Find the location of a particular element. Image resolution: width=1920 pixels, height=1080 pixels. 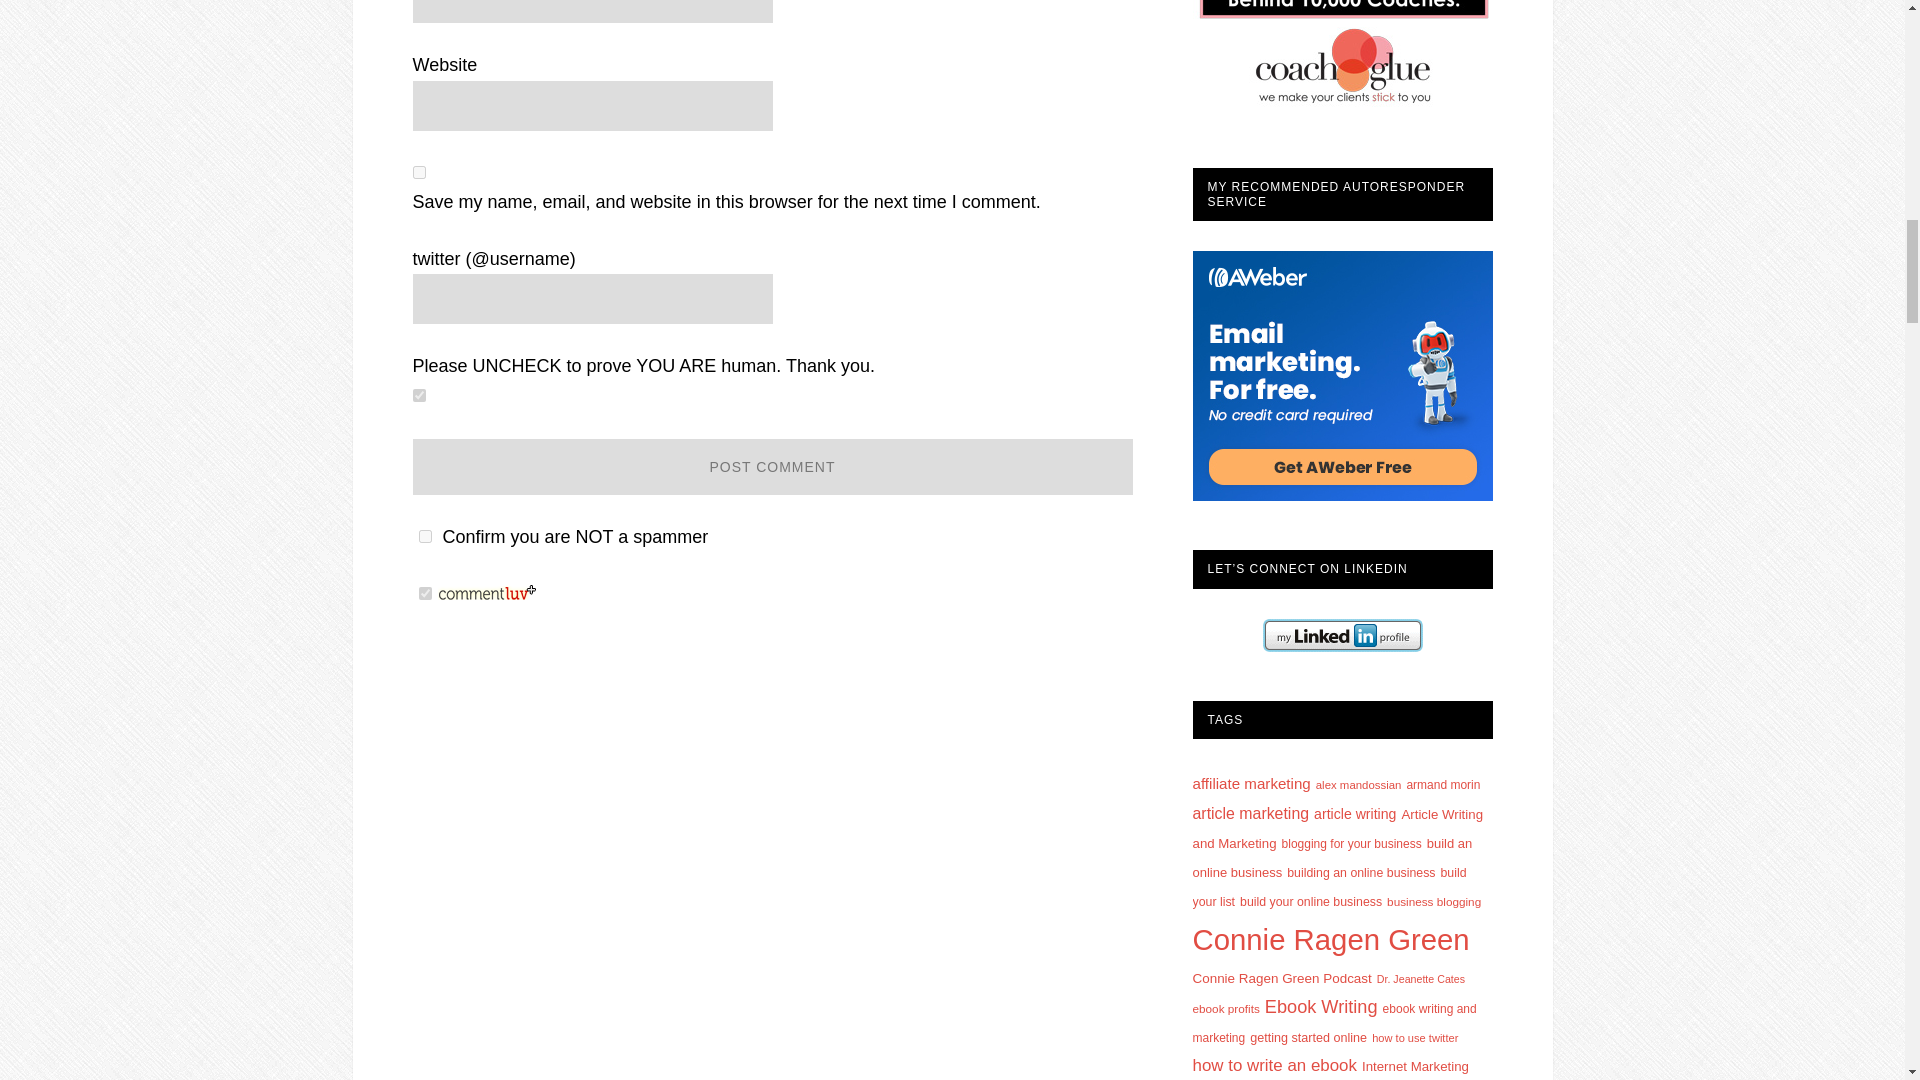

affiliate marketing is located at coordinates (1250, 783).